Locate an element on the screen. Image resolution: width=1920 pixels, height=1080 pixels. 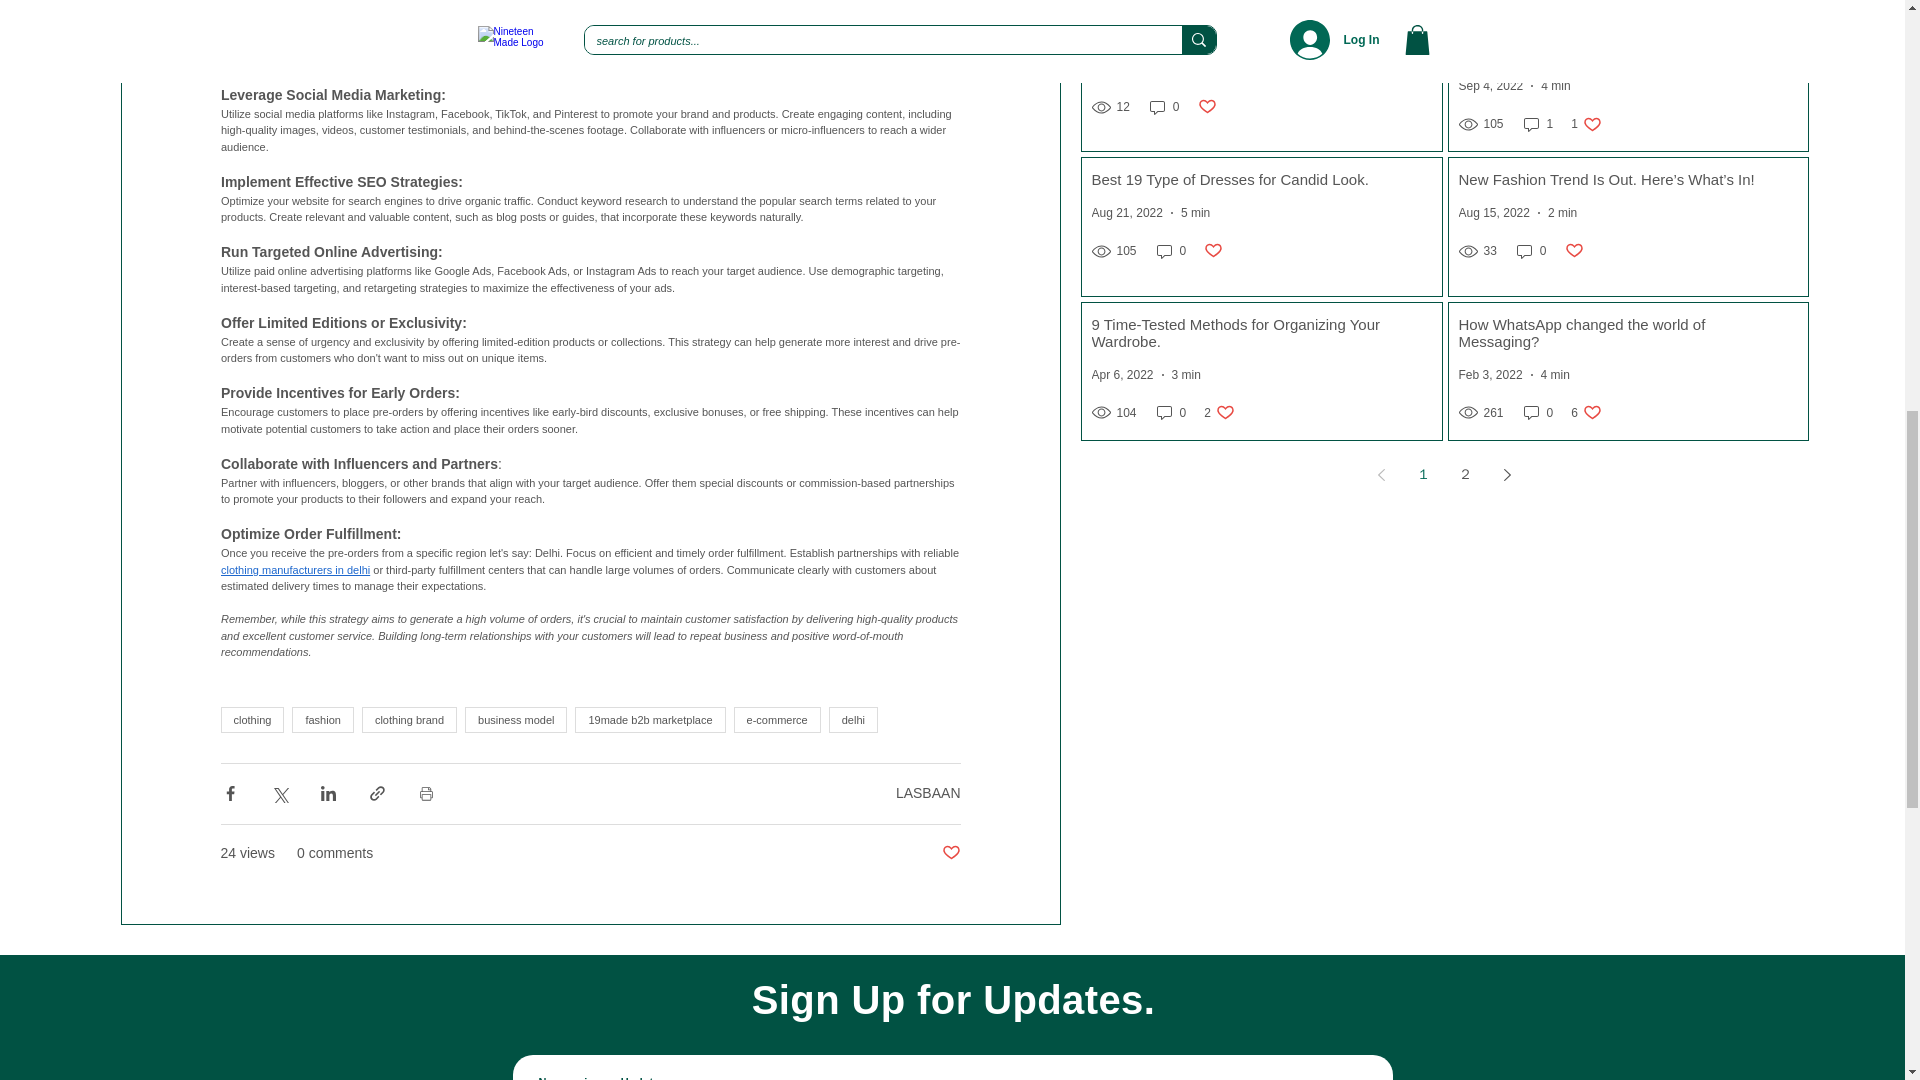
LASBAAN is located at coordinates (928, 793).